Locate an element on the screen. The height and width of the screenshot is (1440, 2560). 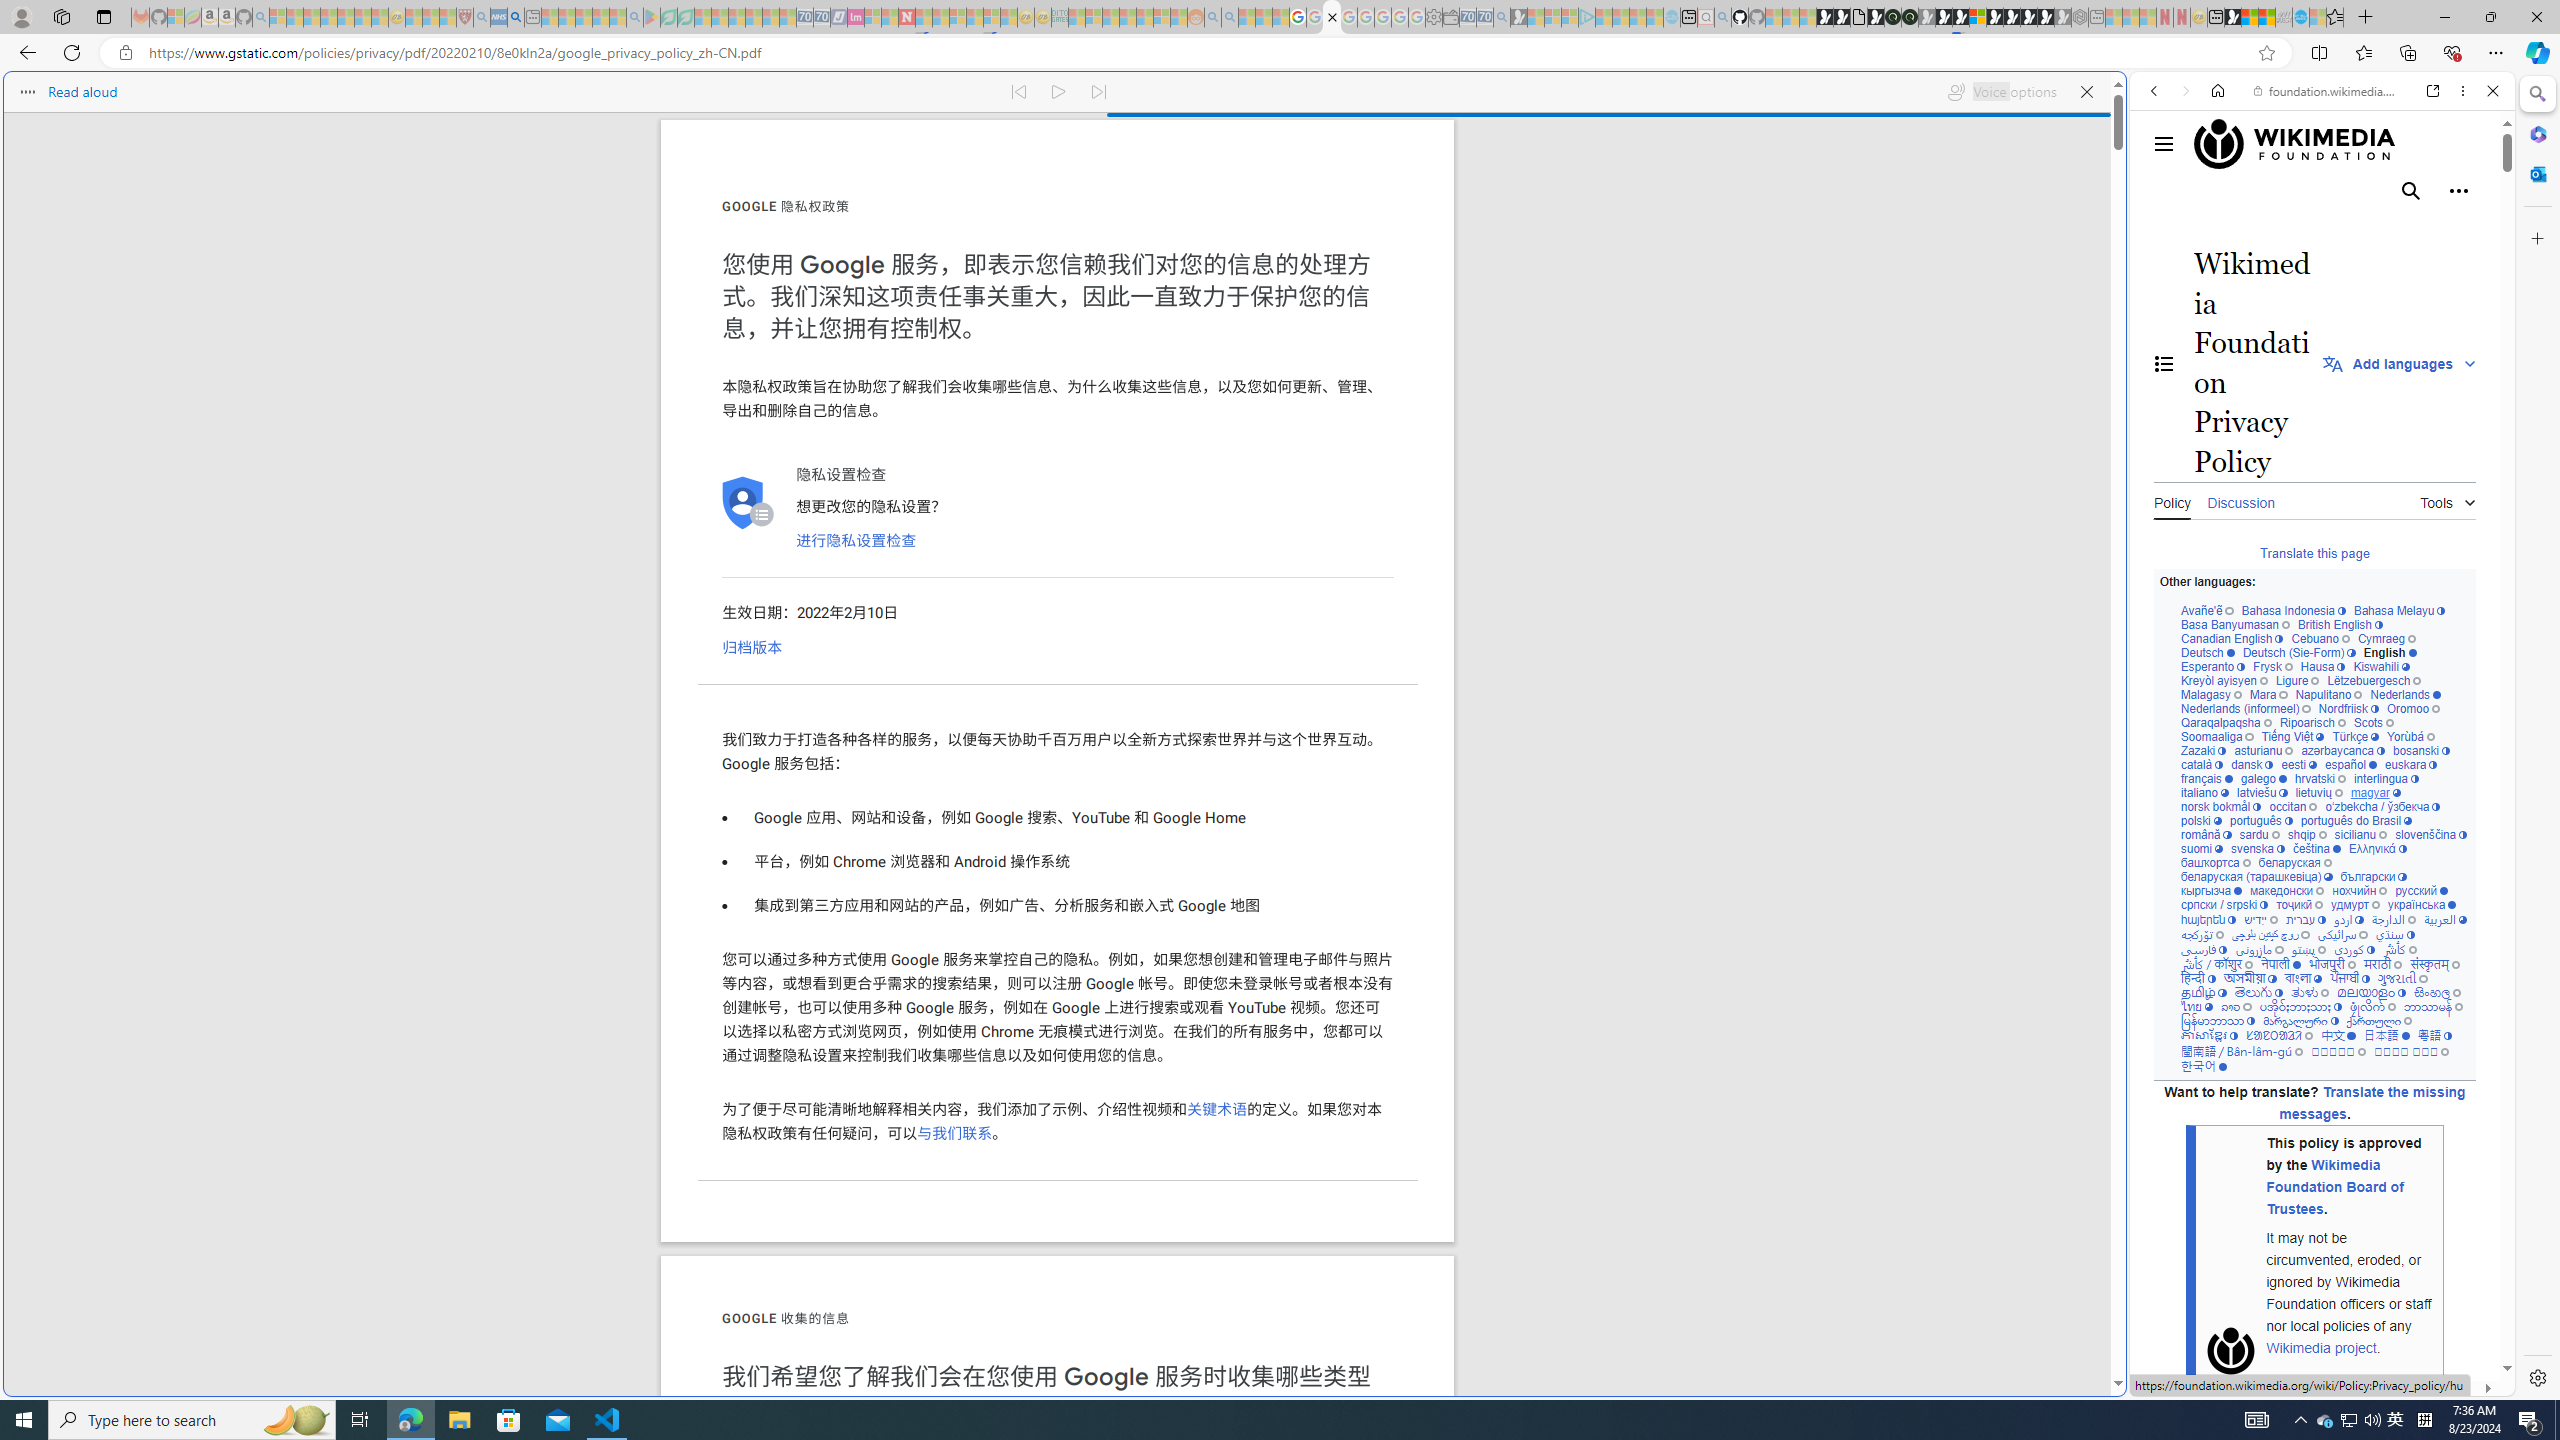
Discussion is located at coordinates (2240, 500).